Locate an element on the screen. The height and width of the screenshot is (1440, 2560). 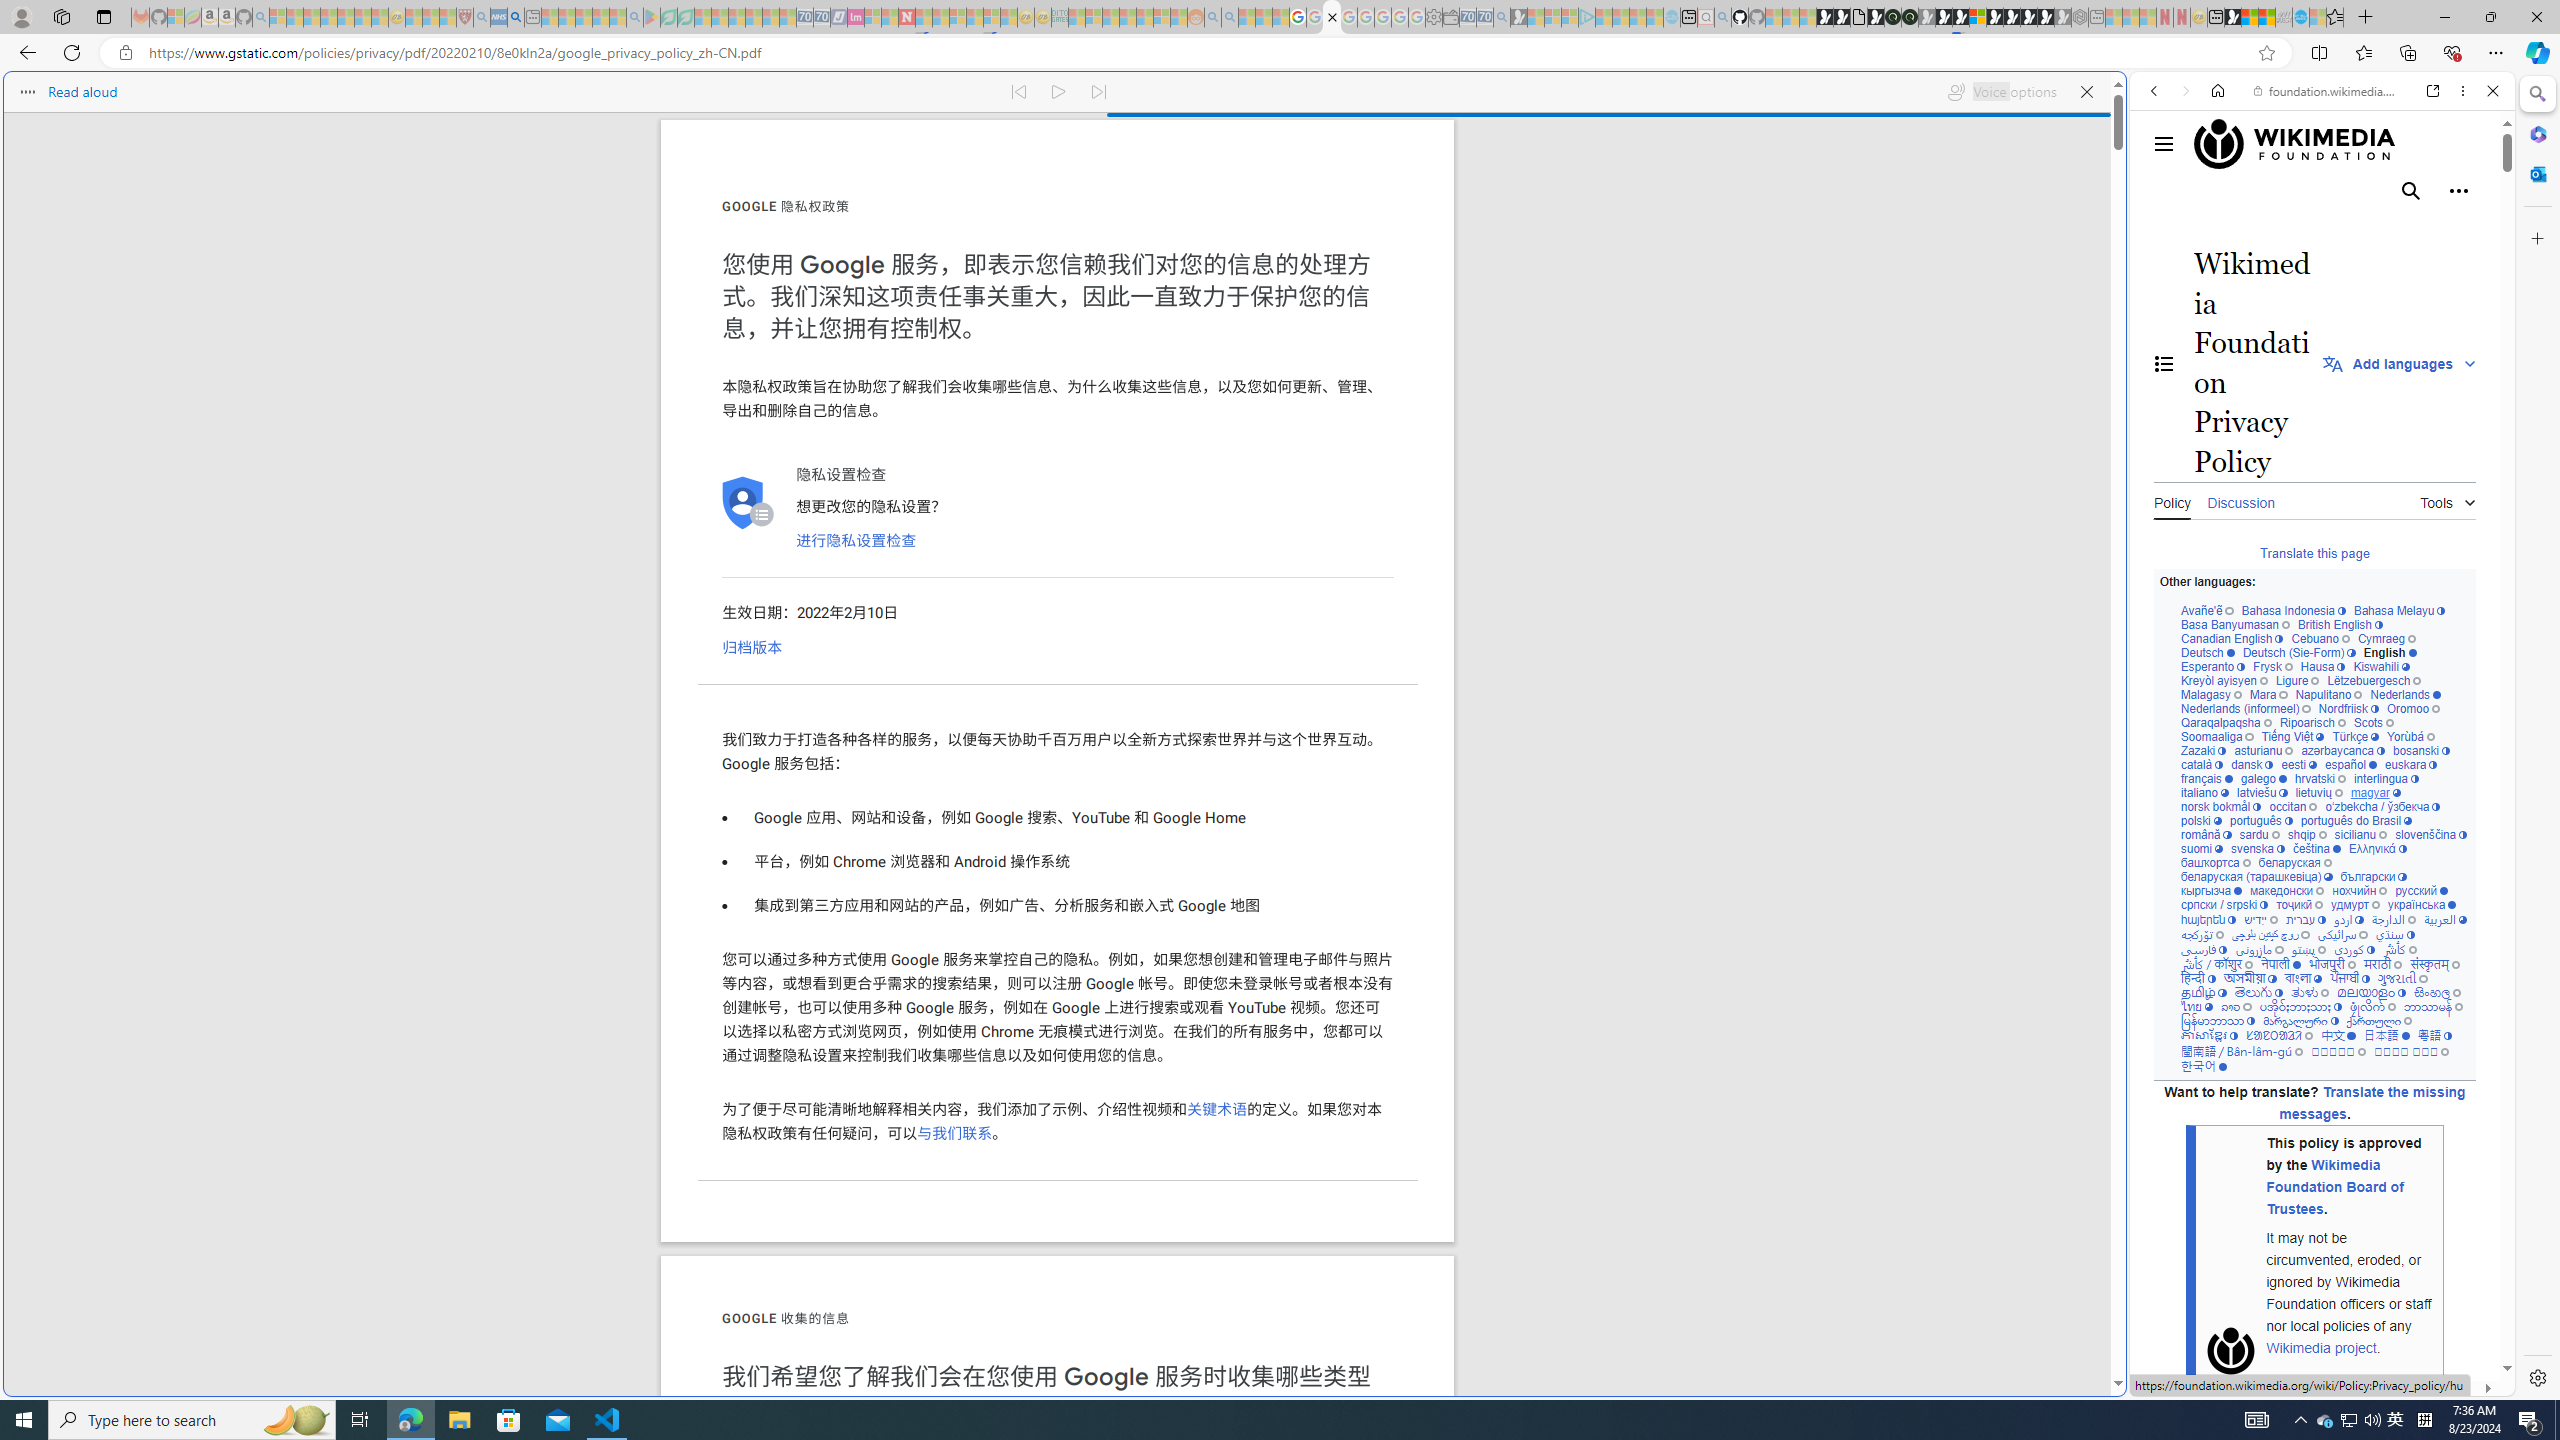
Discussion is located at coordinates (2240, 500).